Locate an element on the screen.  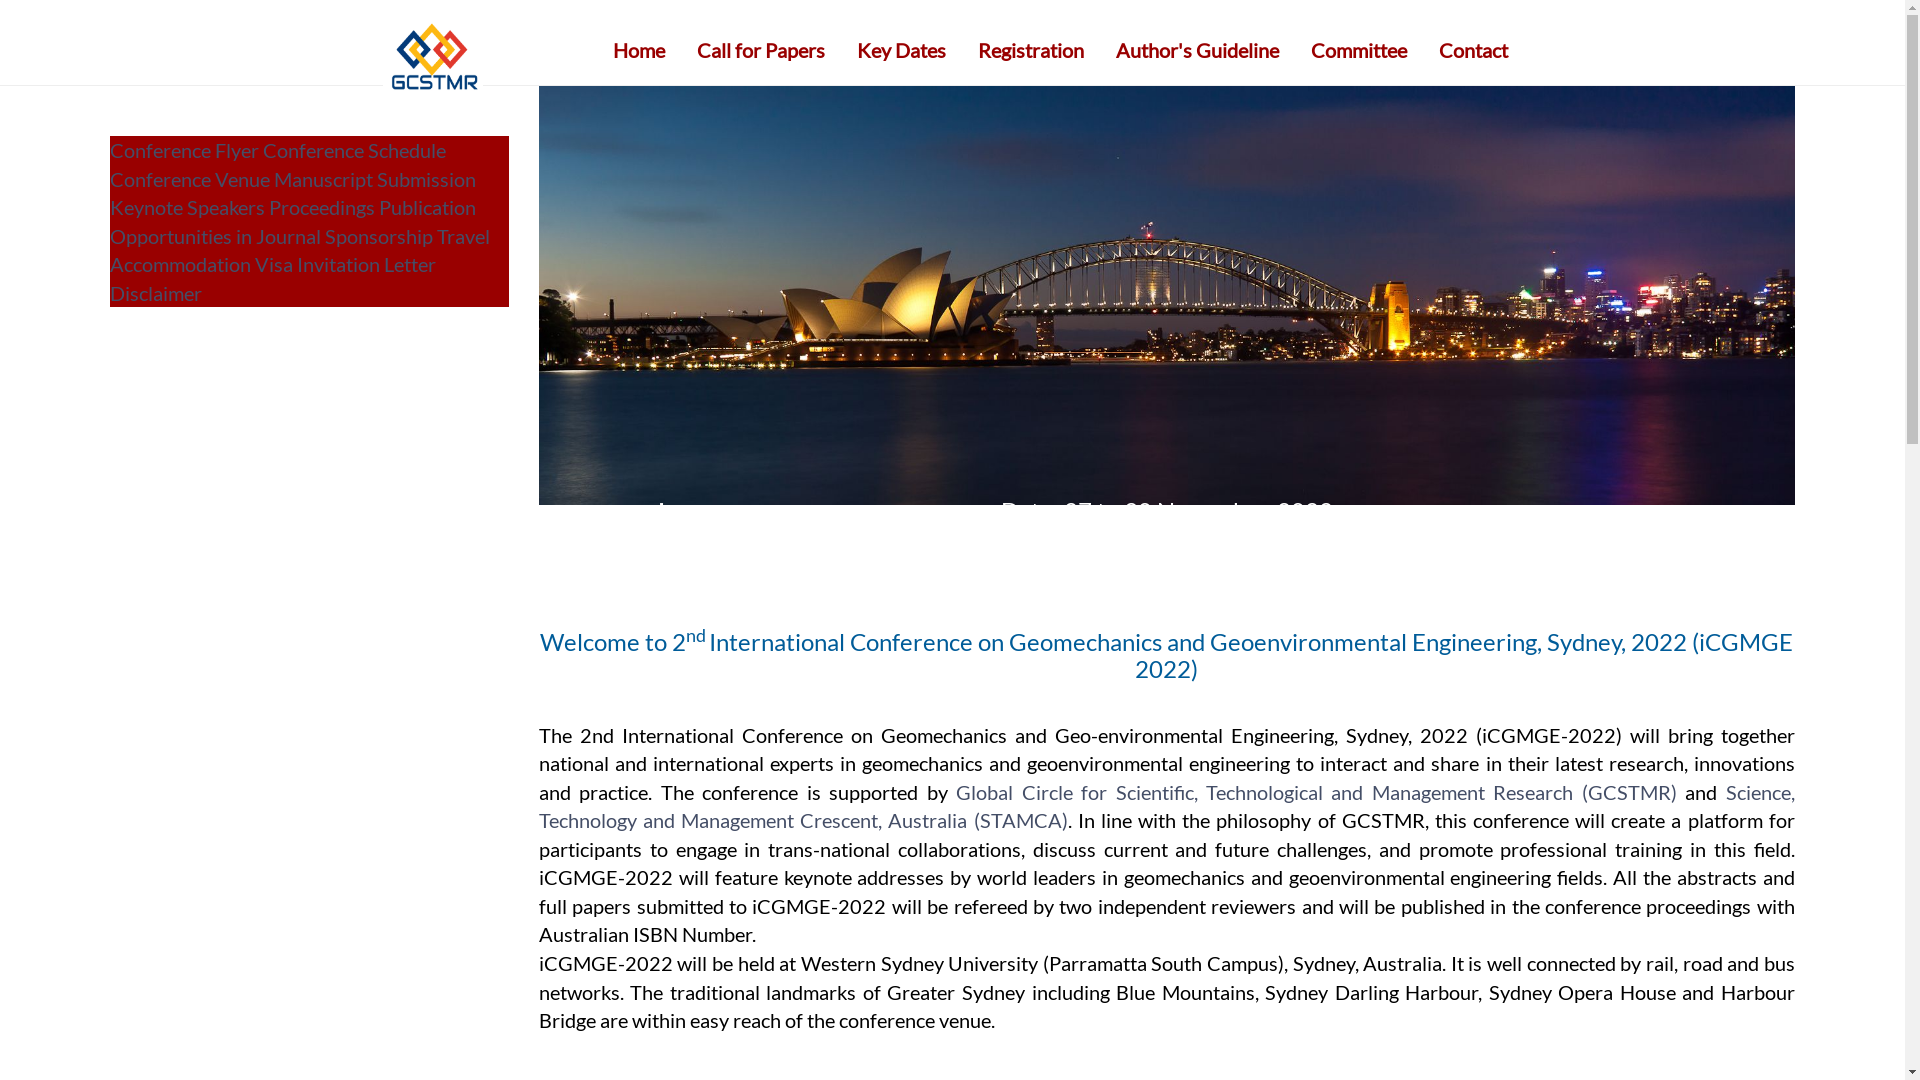
Conference Venue is located at coordinates (190, 179).